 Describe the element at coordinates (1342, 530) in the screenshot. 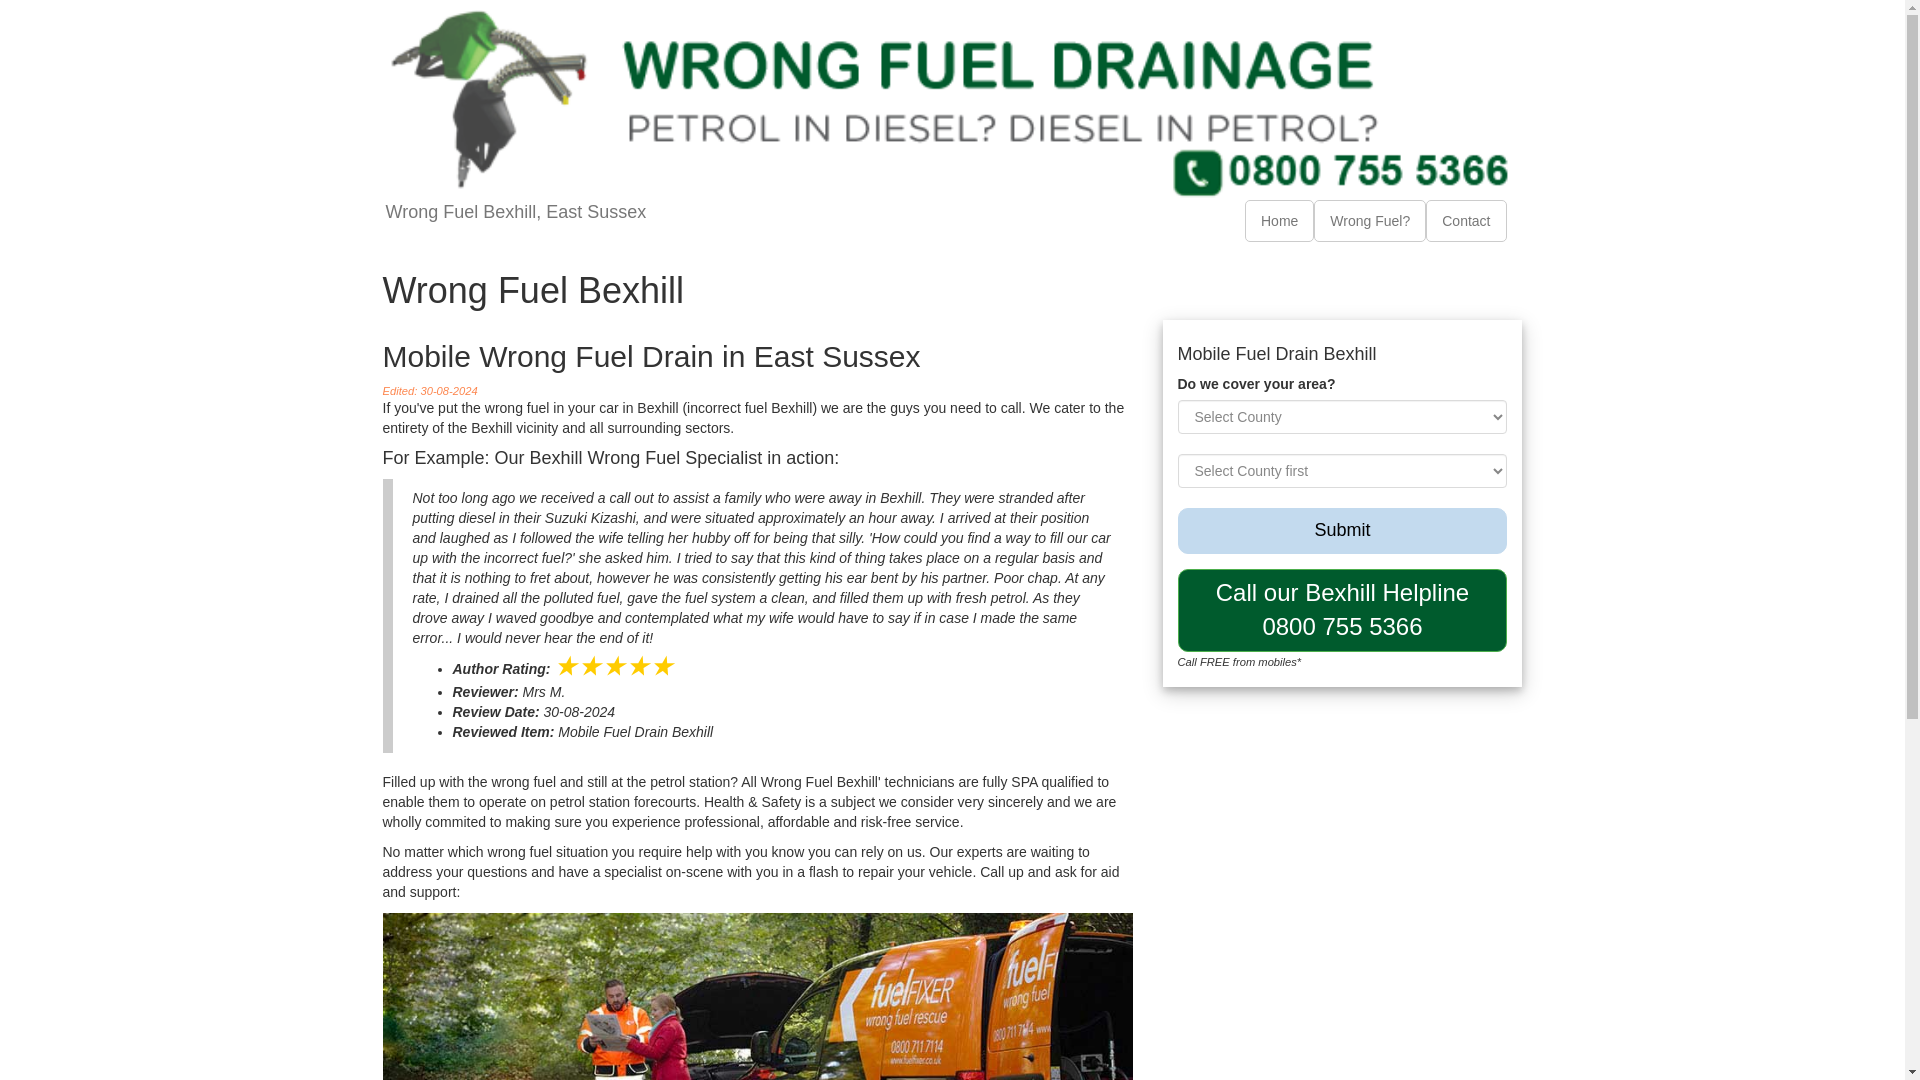

I see `Submit` at that location.